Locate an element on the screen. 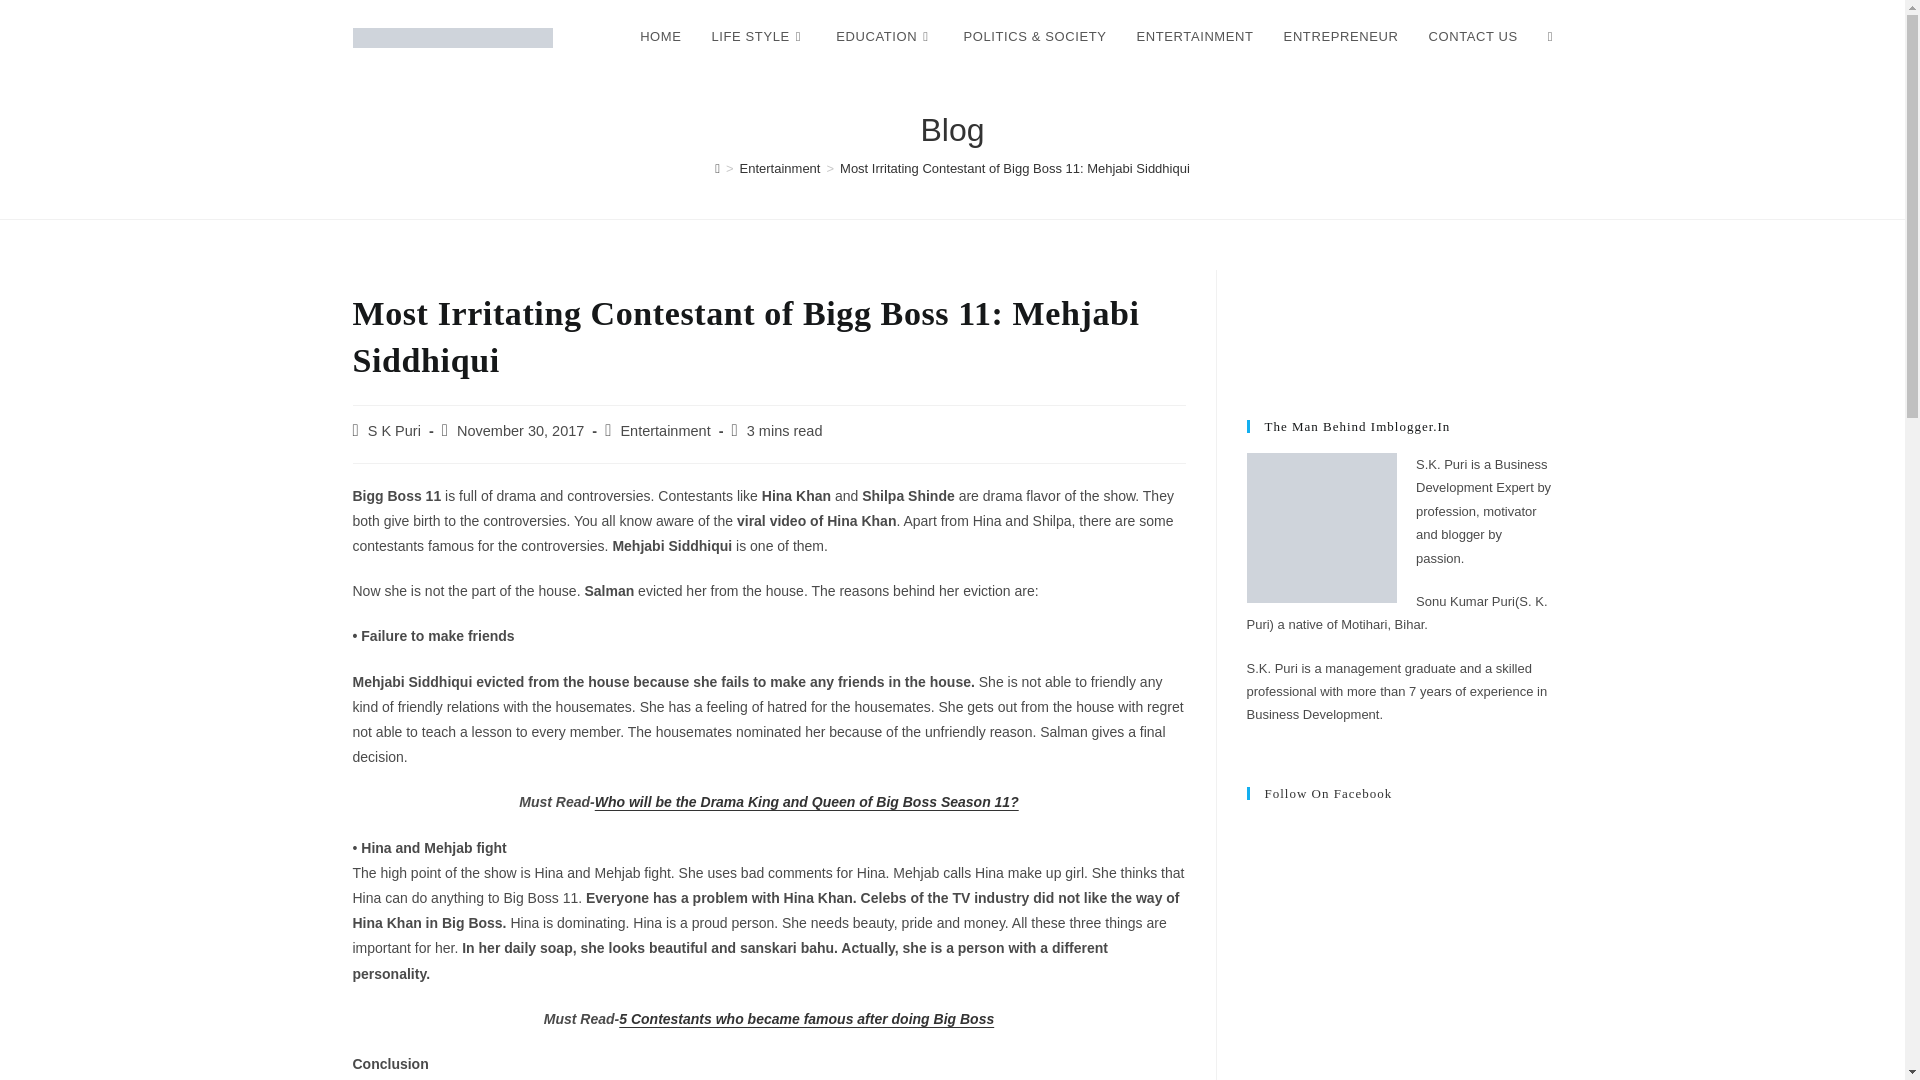 The height and width of the screenshot is (1080, 1920). S K Puri is located at coordinates (394, 430).